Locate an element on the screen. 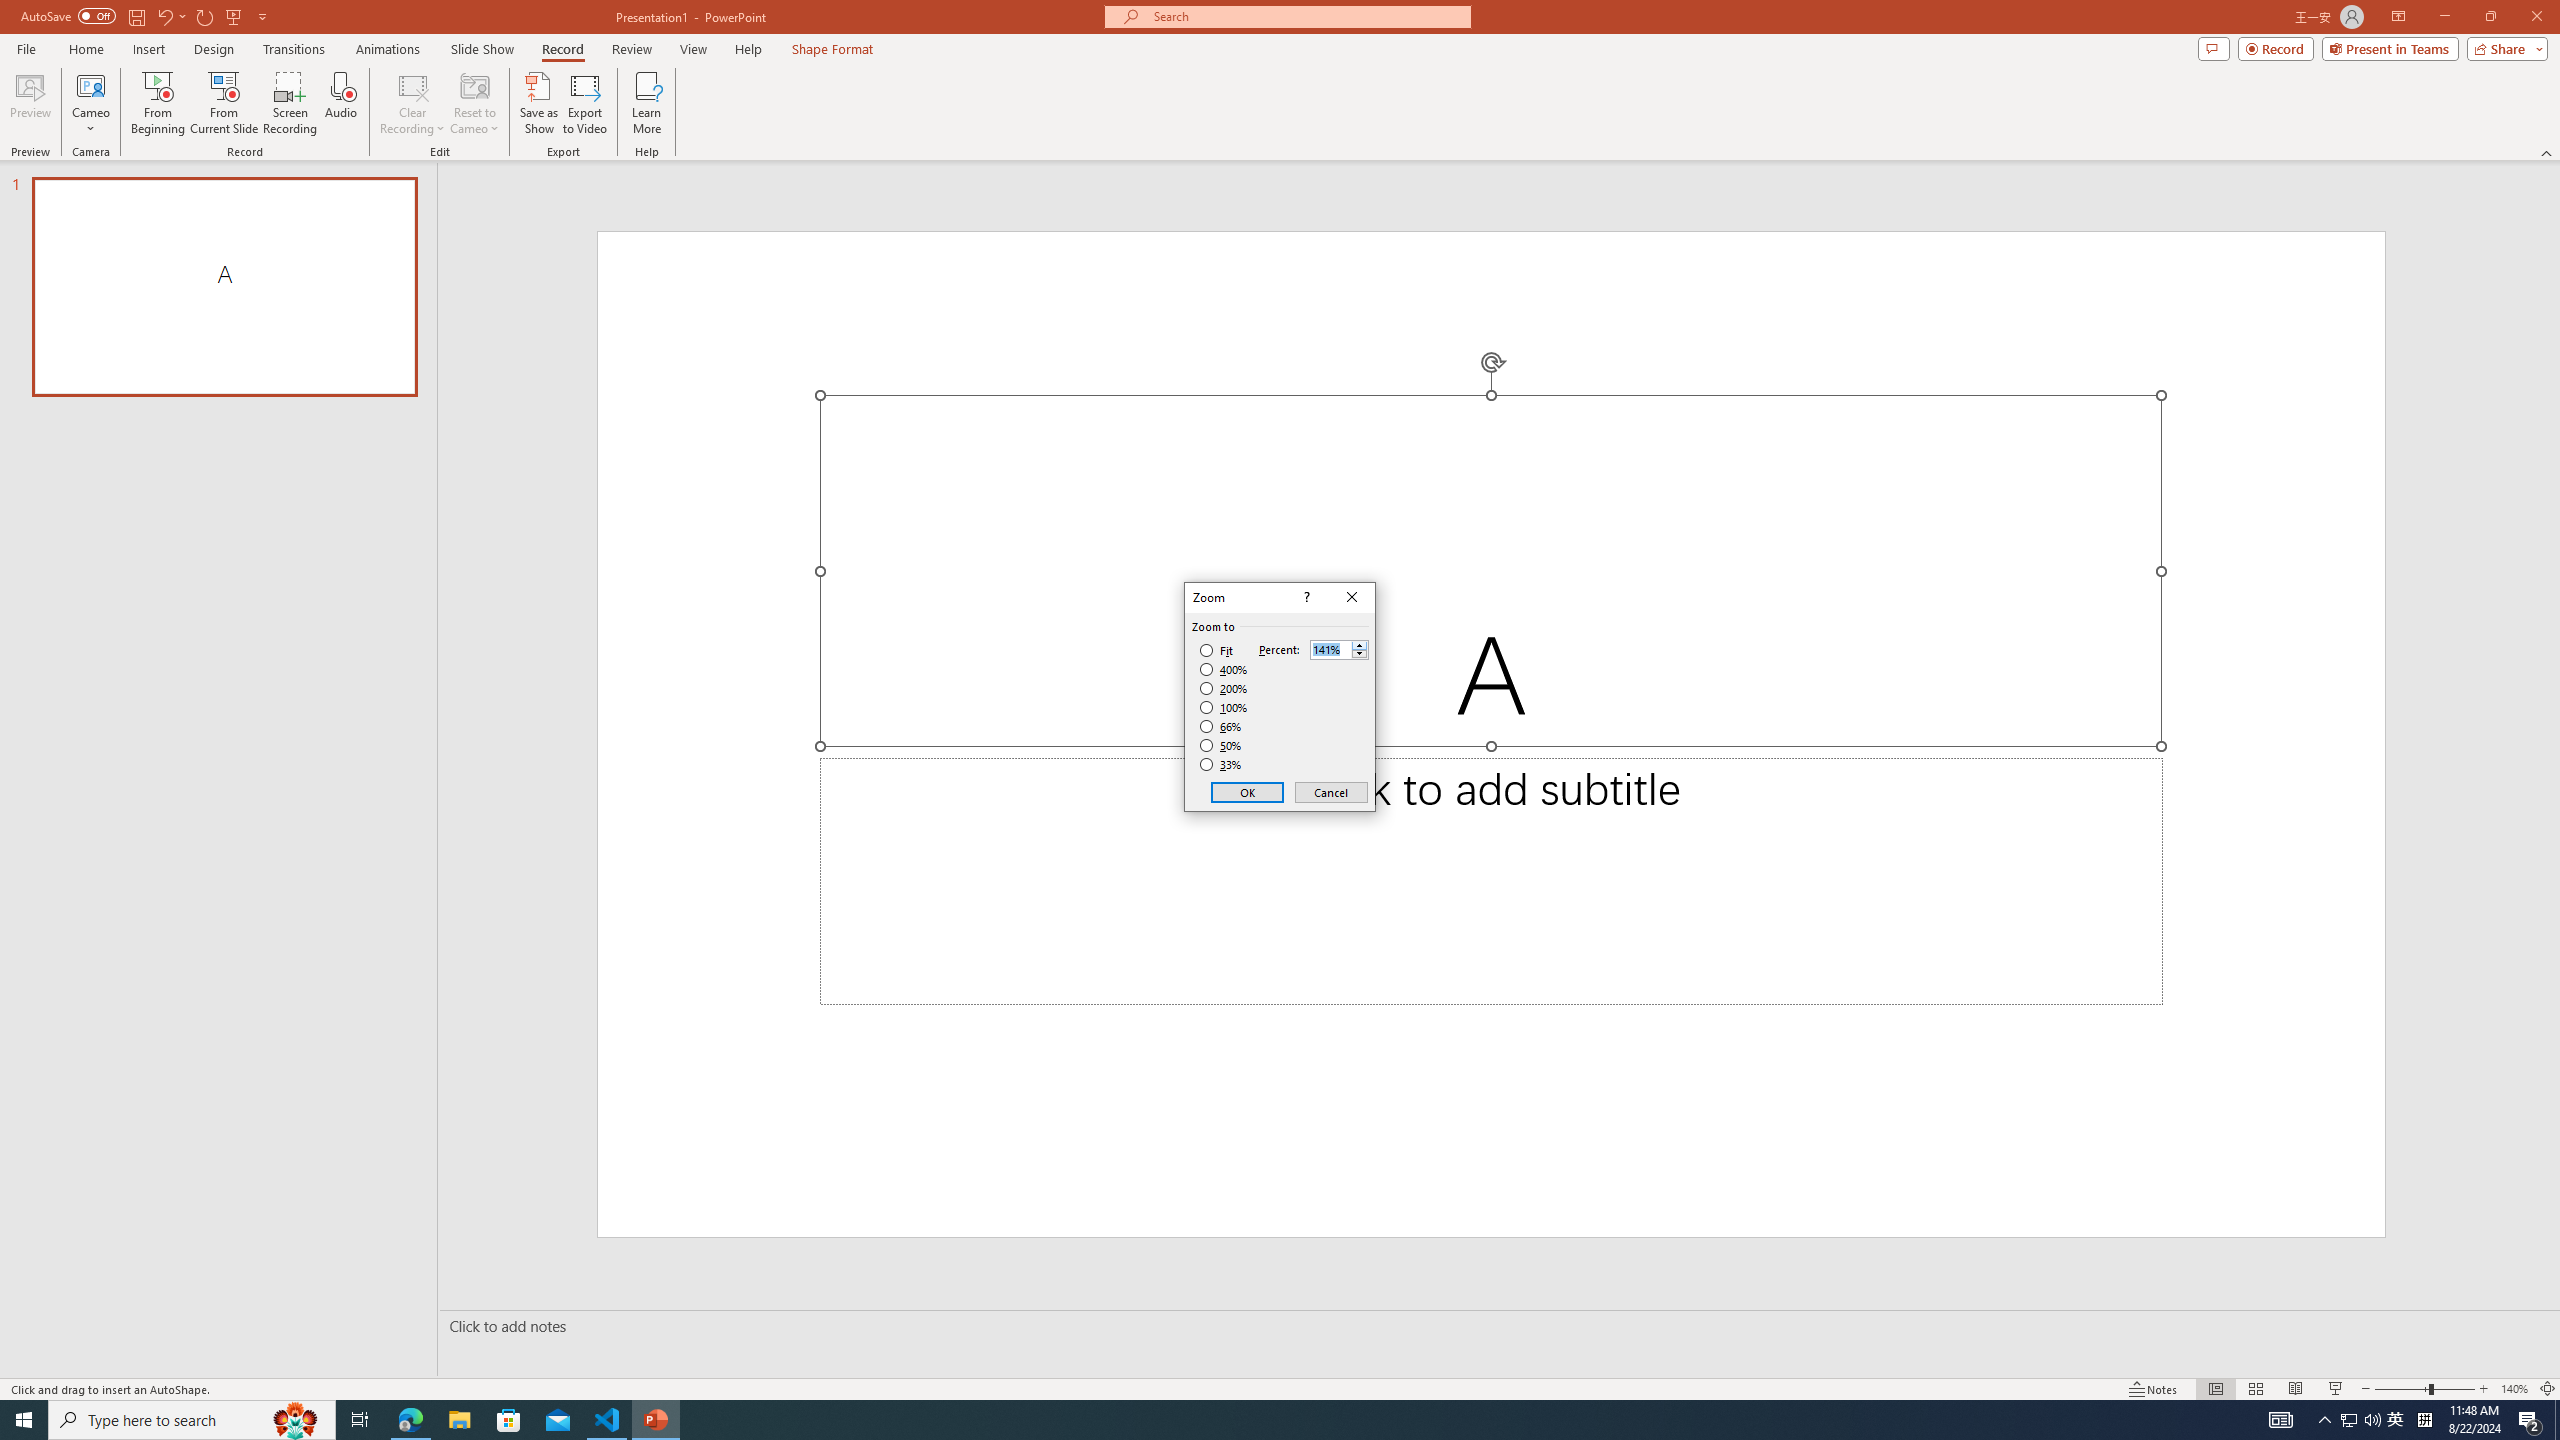 The width and height of the screenshot is (2560, 1440). 33% is located at coordinates (1222, 765).